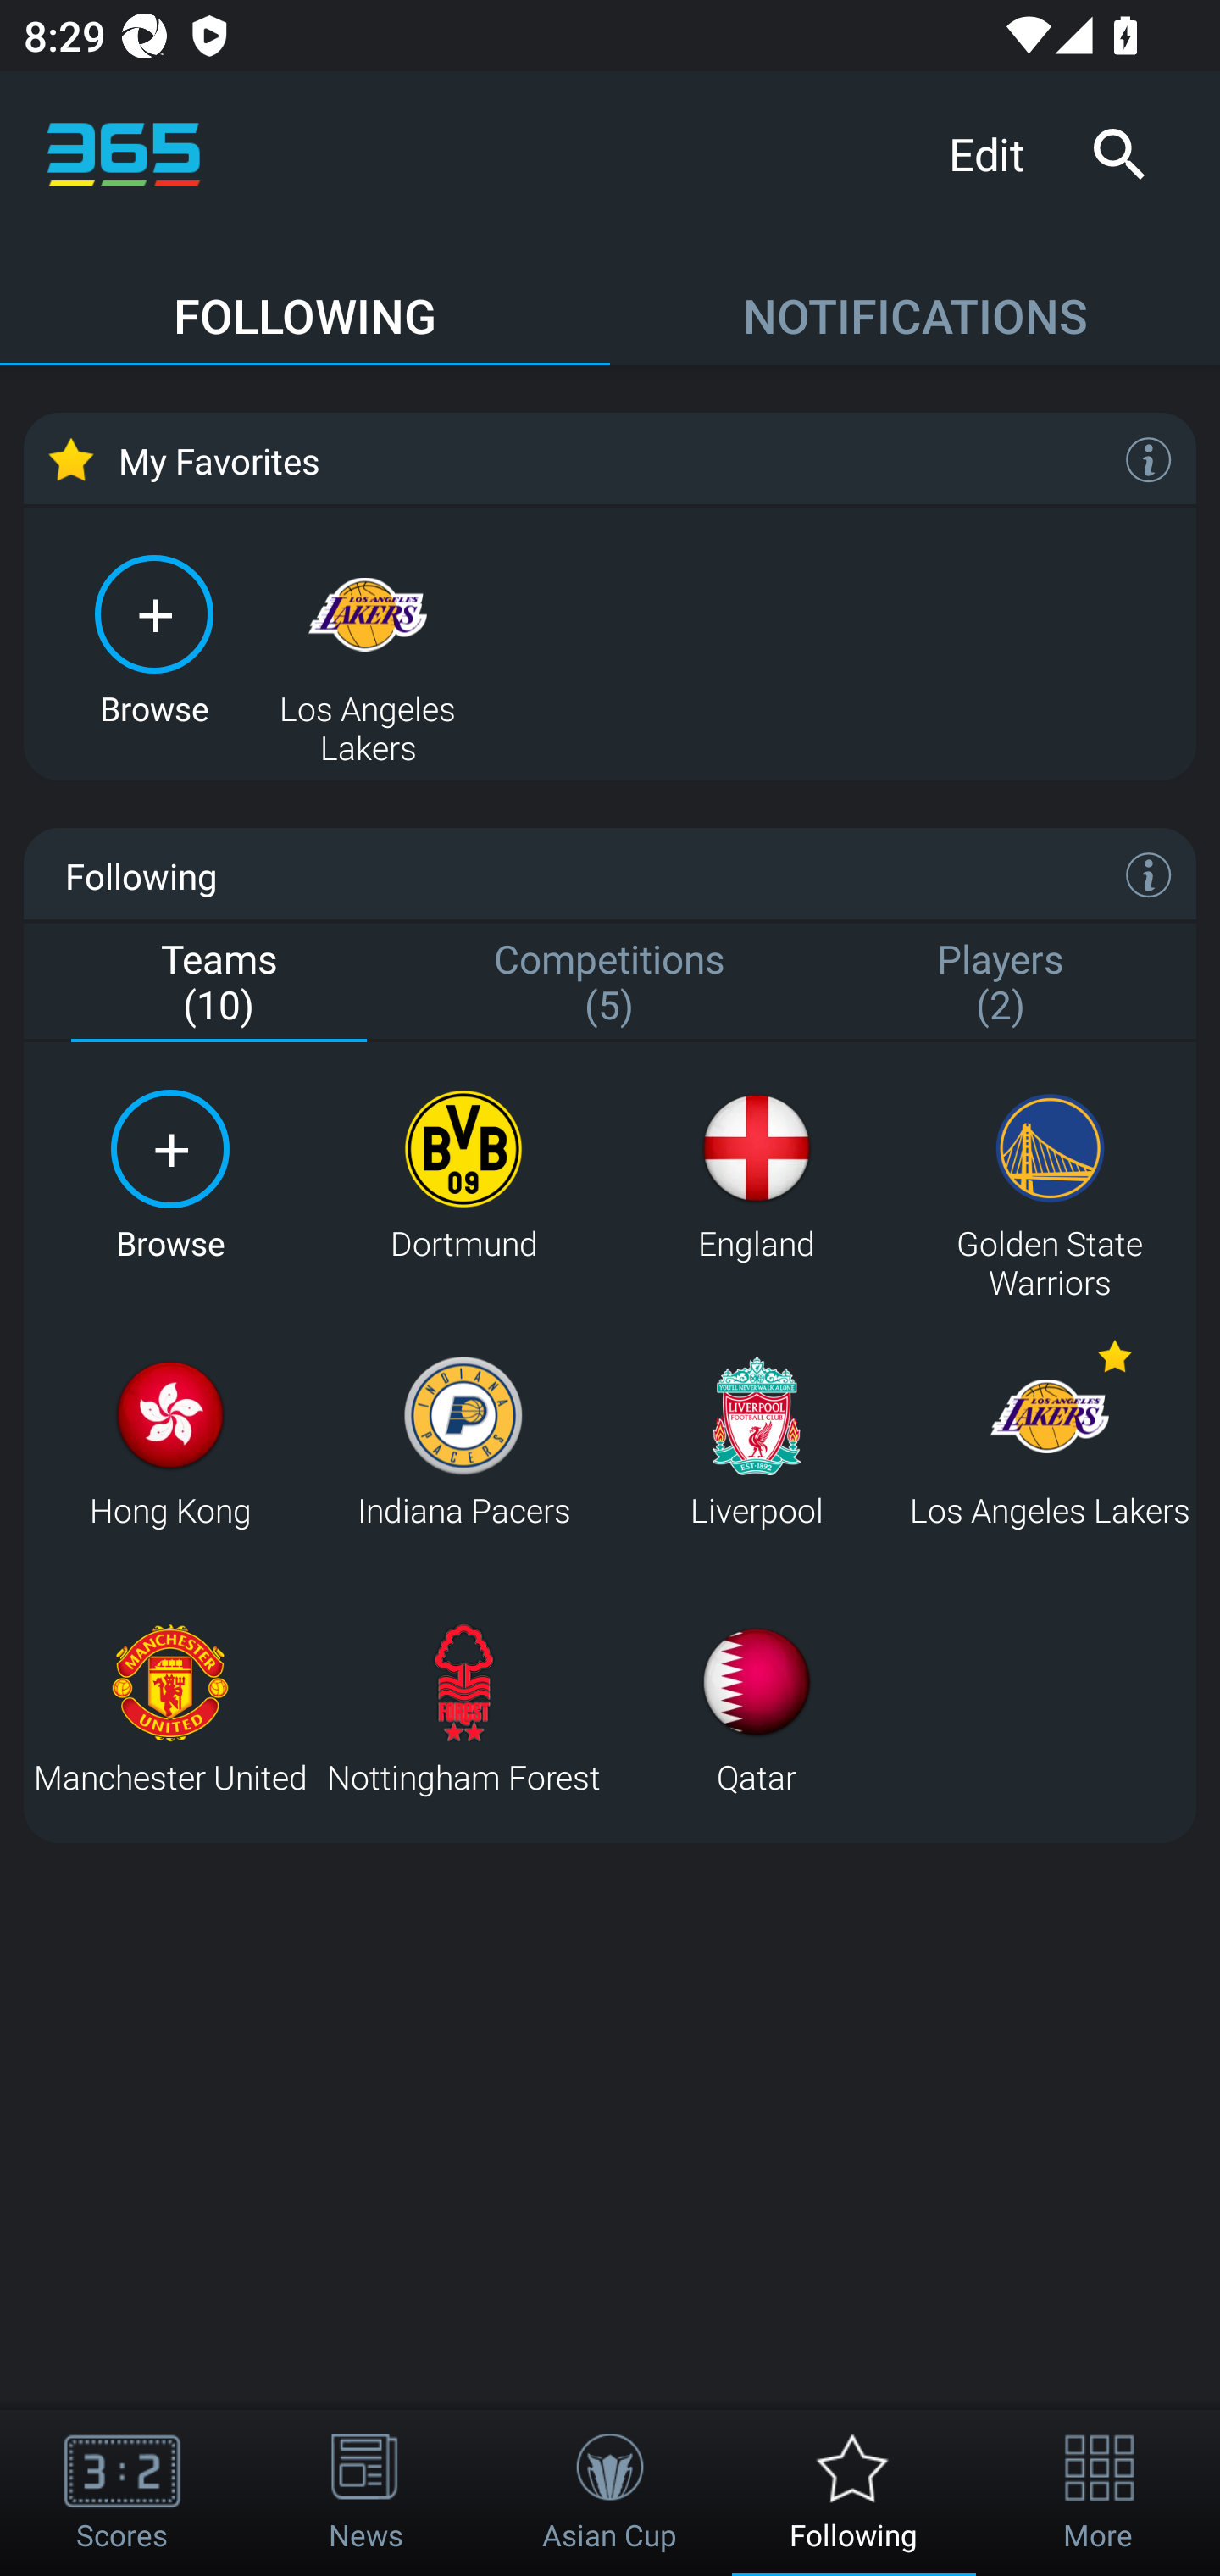 This screenshot has height=2576, width=1220. Describe the element at coordinates (154, 637) in the screenshot. I see `Browse` at that location.